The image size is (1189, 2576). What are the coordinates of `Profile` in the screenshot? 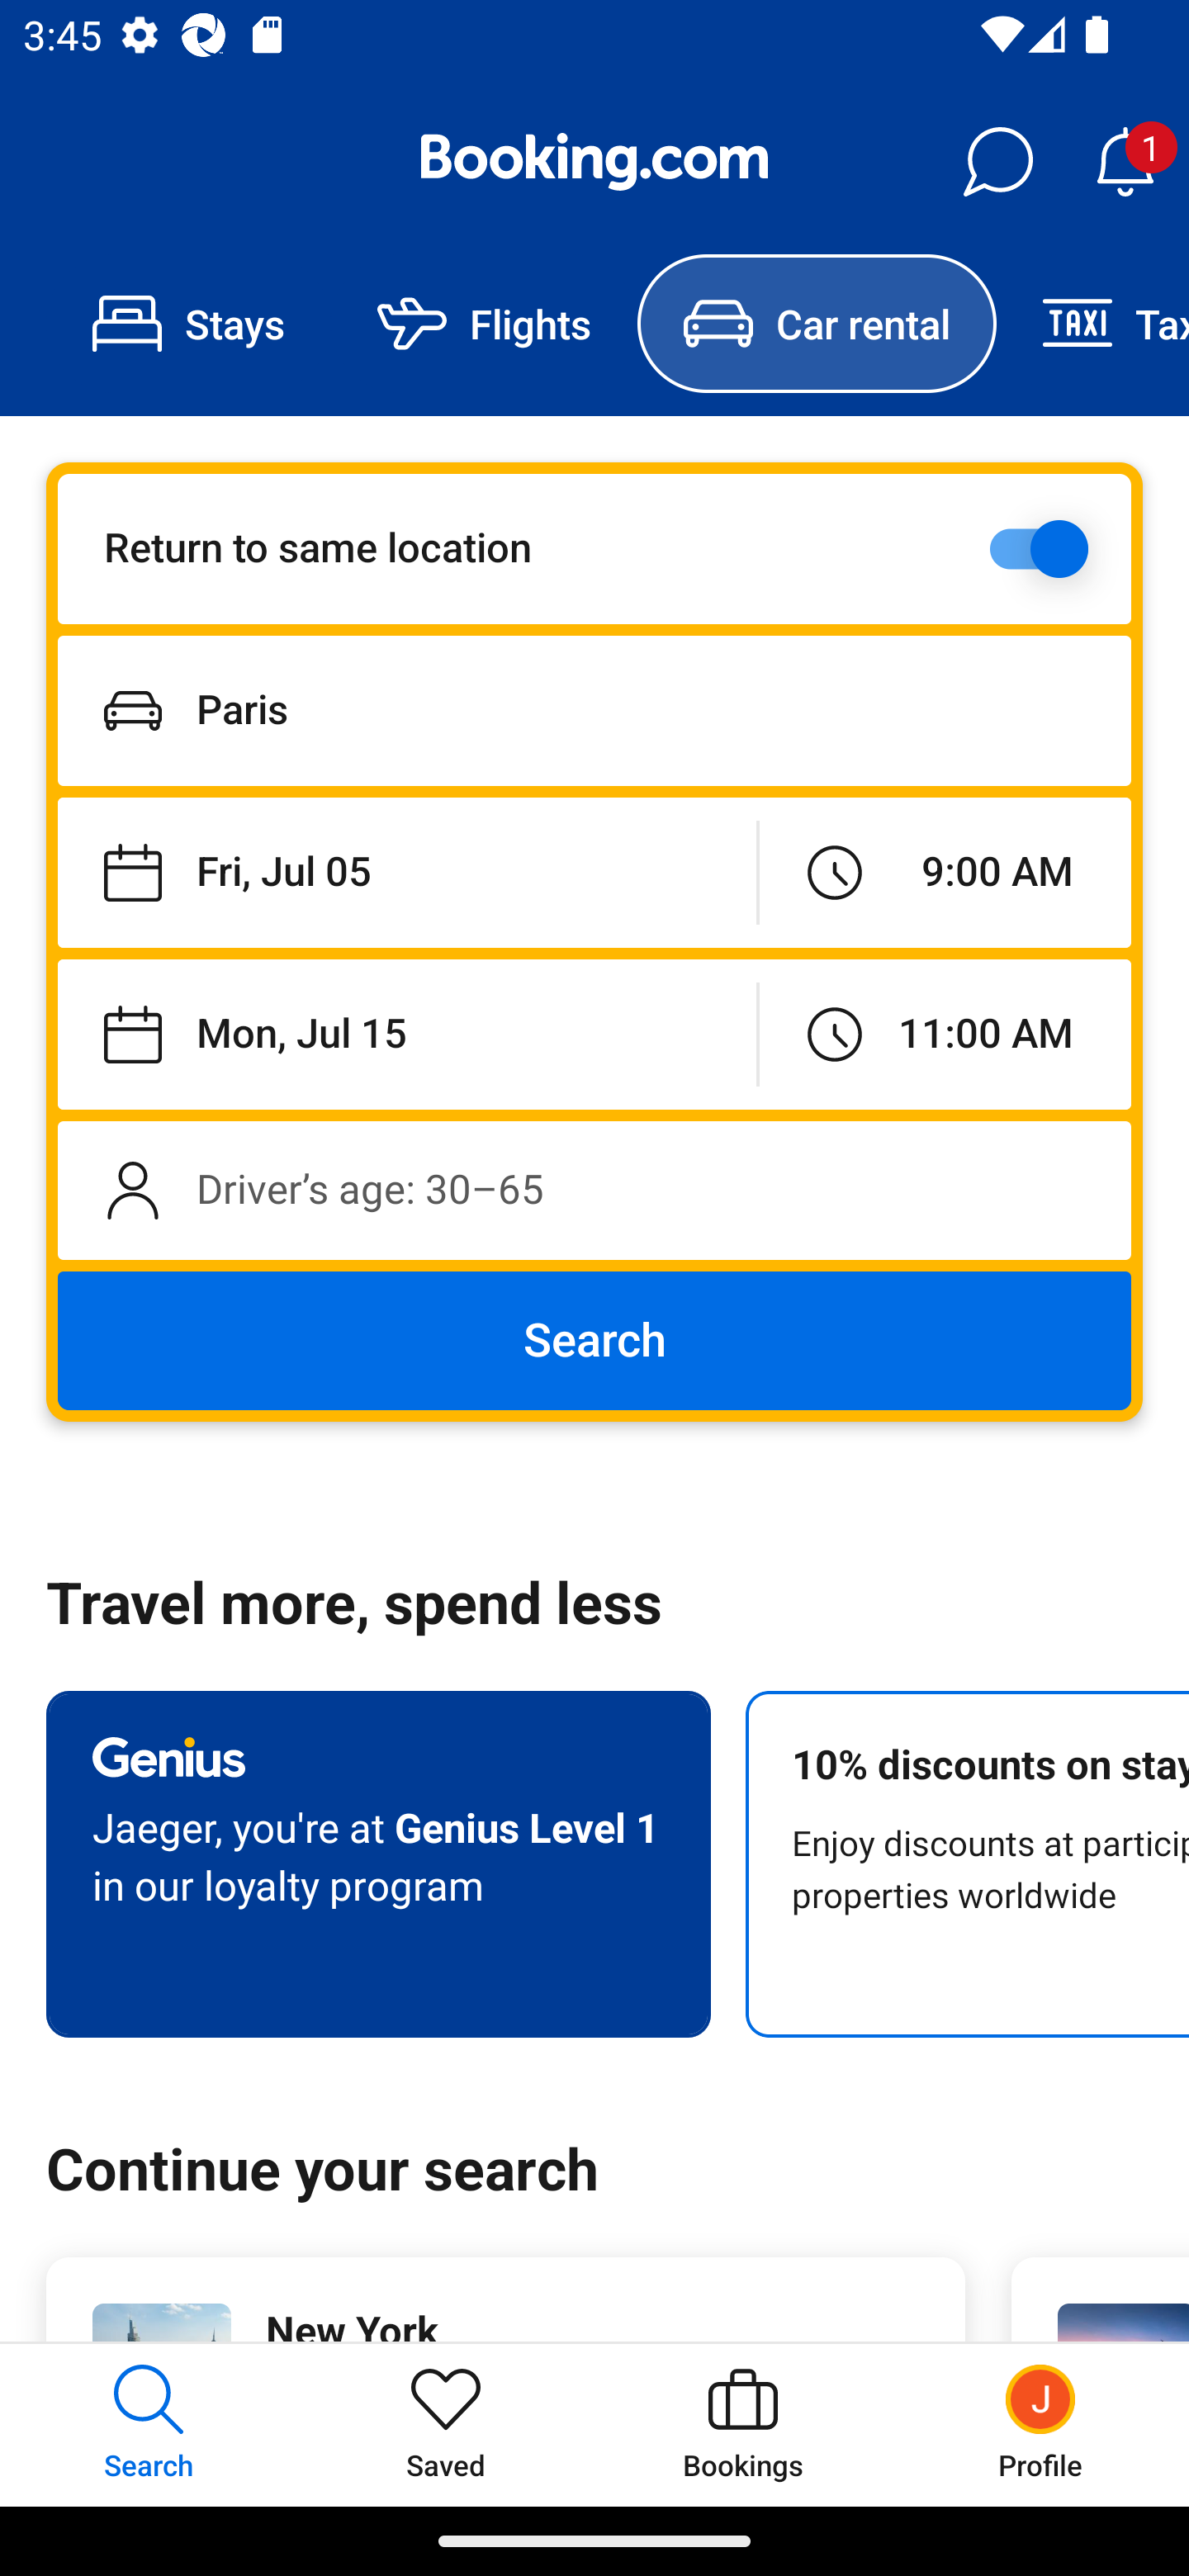 It's located at (1040, 2424).